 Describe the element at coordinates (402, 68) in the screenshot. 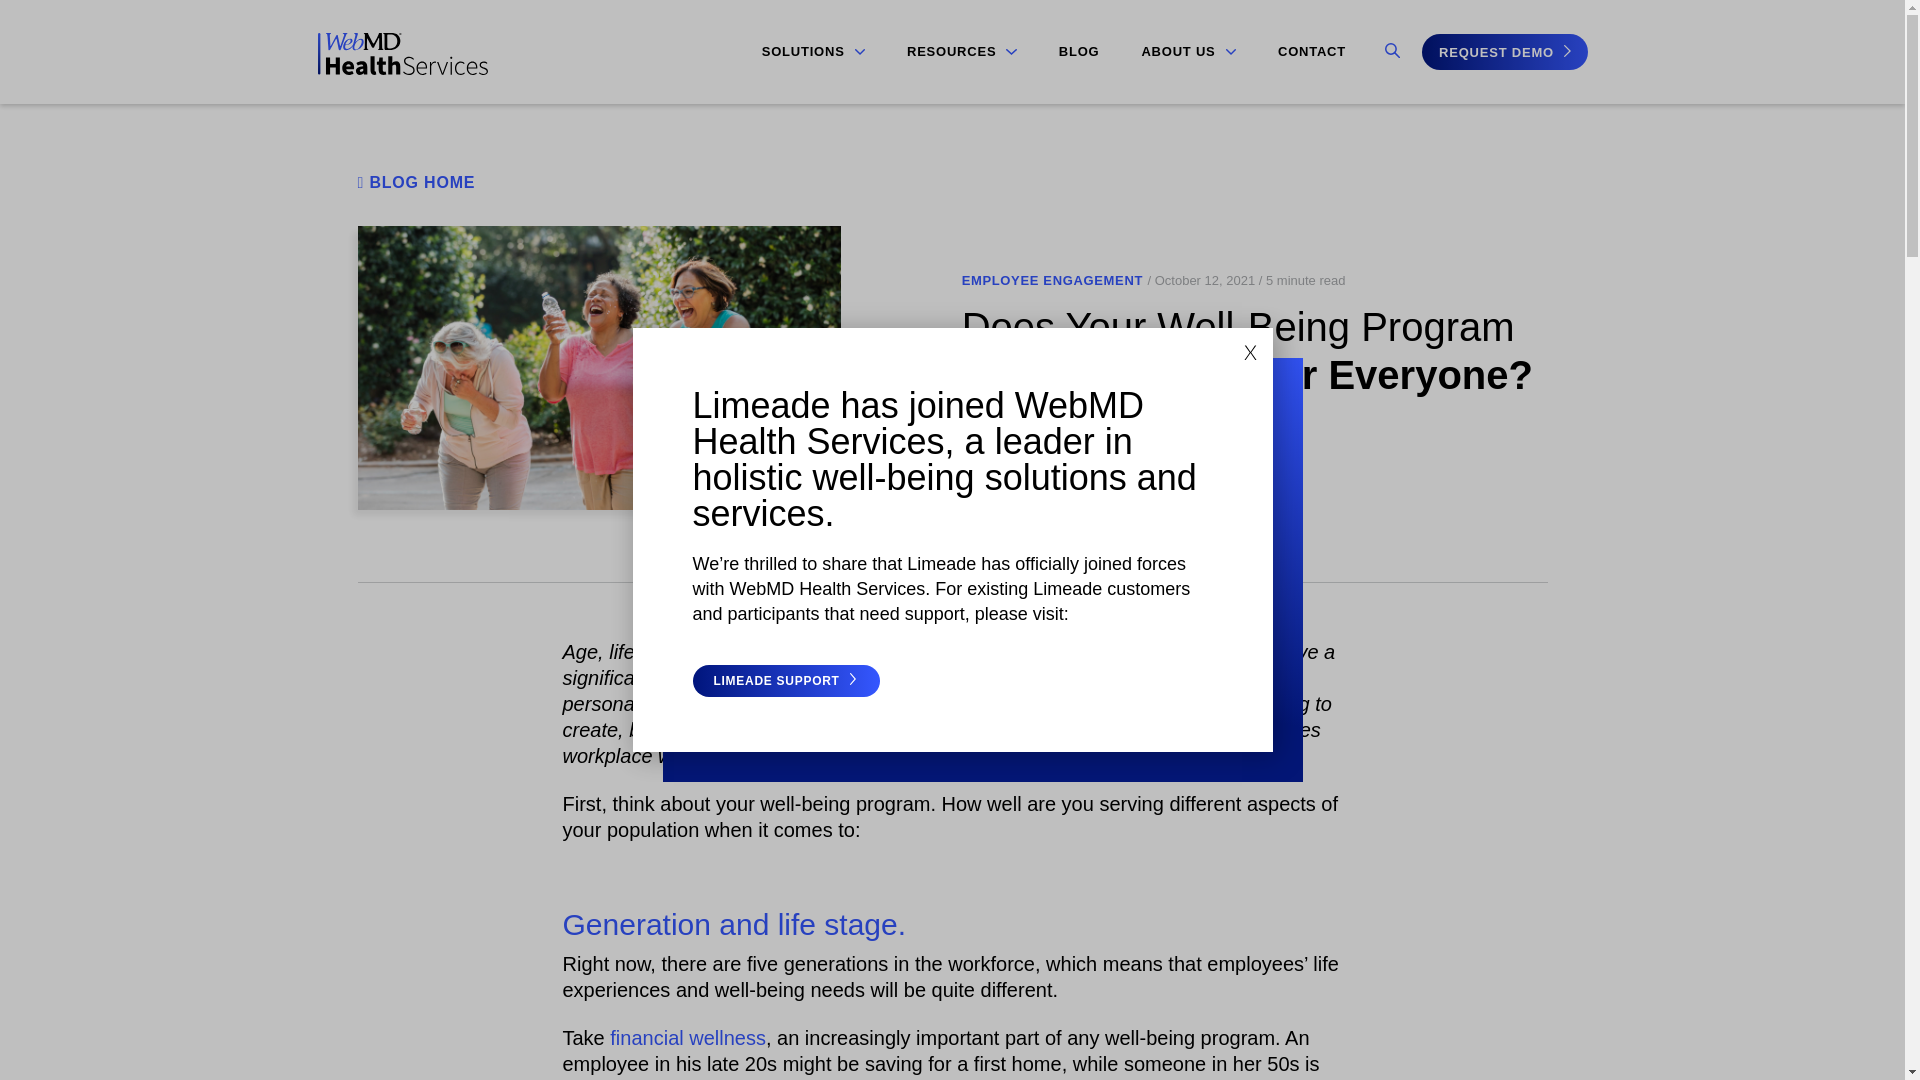

I see `WebMD Health Services` at that location.